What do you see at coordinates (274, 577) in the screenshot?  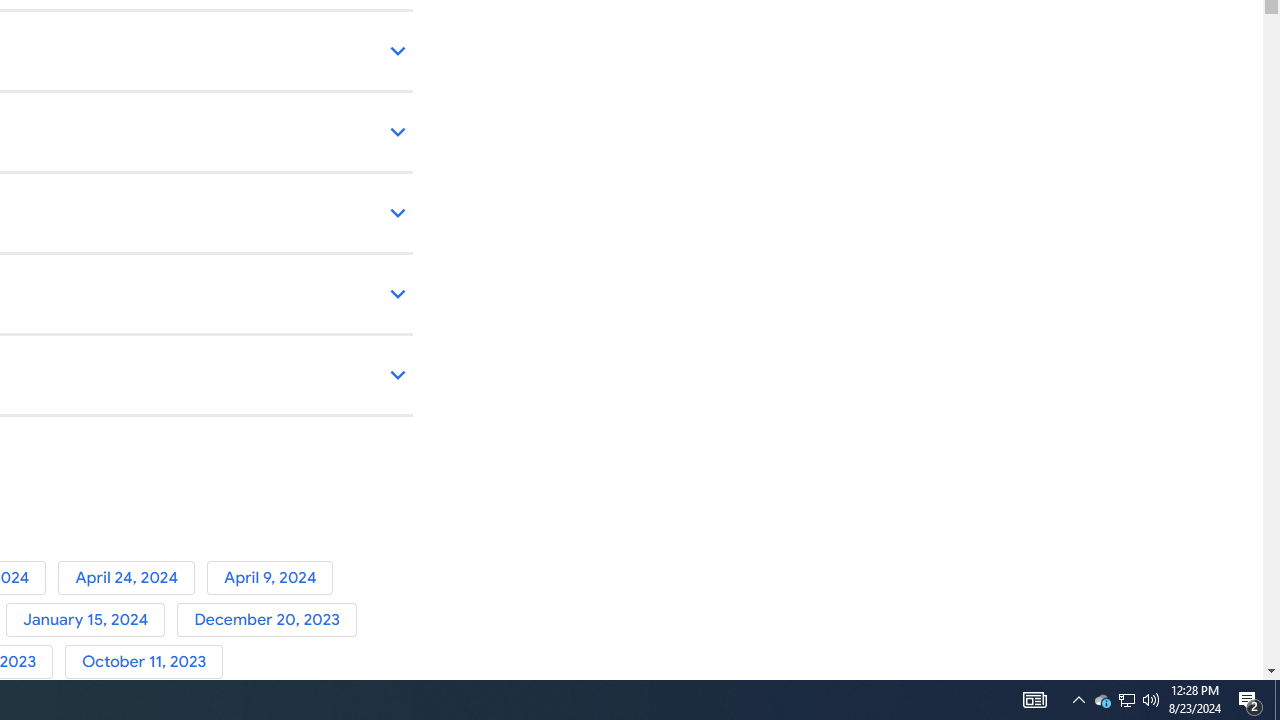 I see `April 9, 2024` at bounding box center [274, 577].